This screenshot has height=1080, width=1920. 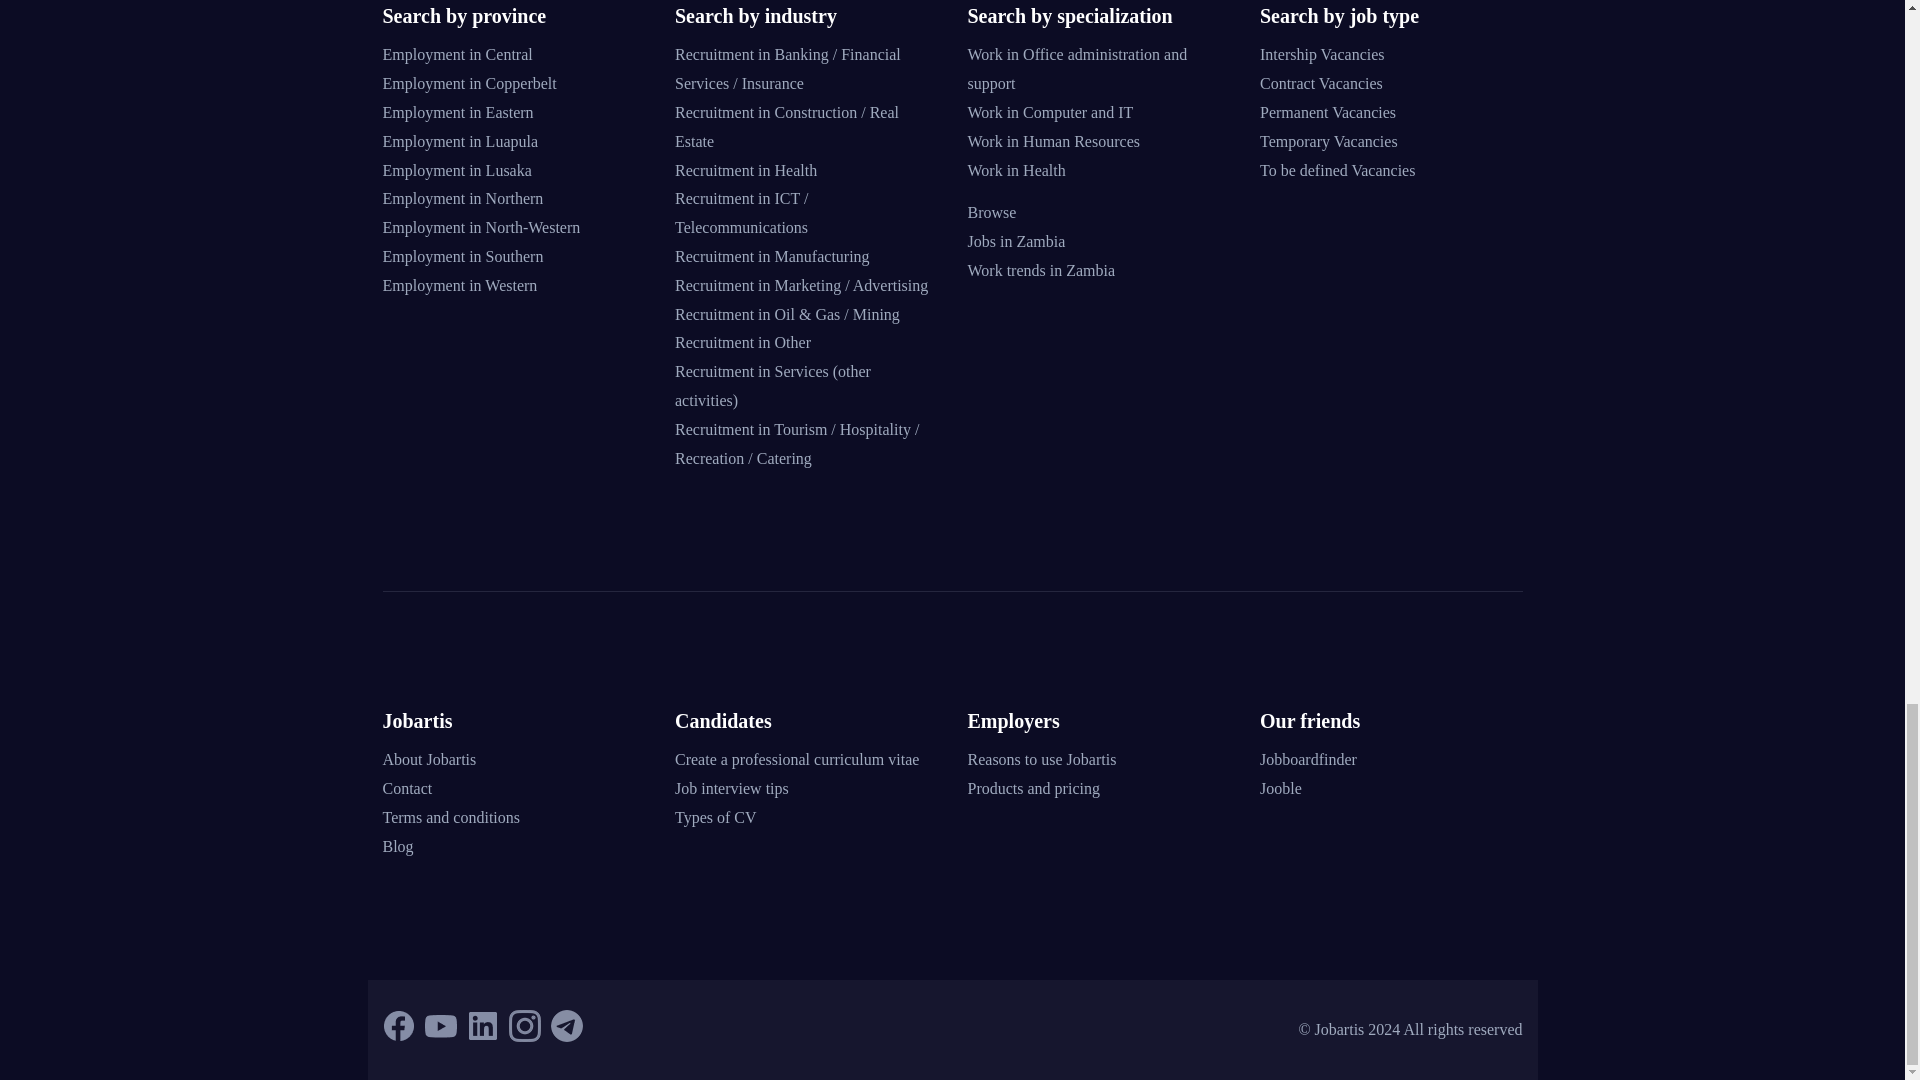 I want to click on Recruitment in Other, so click(x=742, y=342).